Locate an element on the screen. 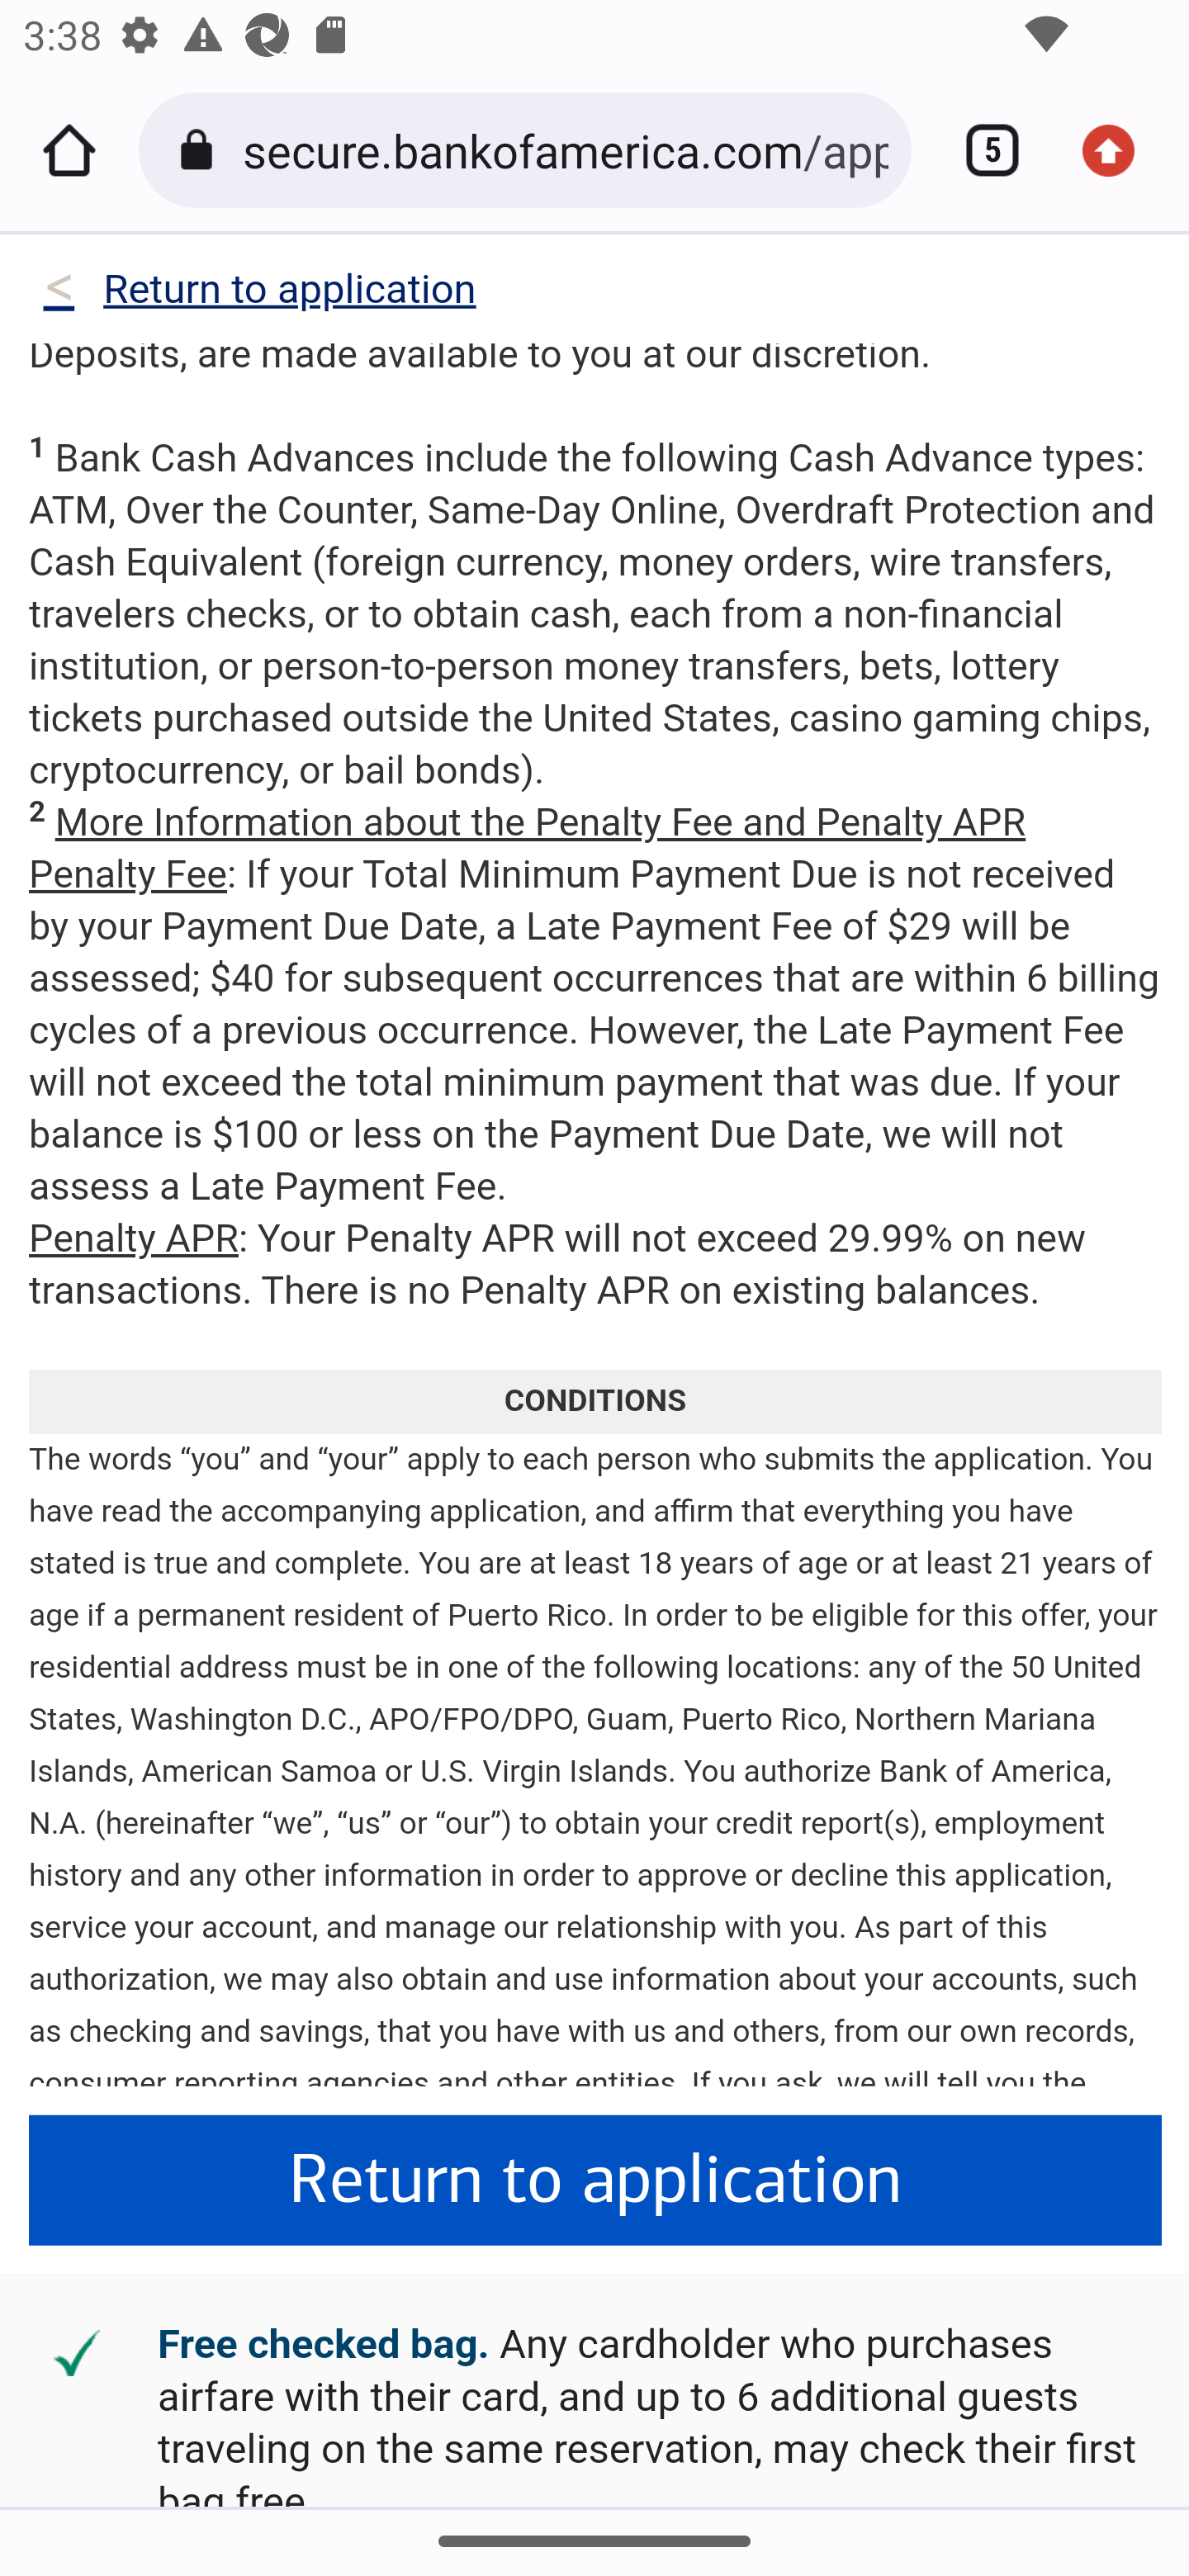 Image resolution: width=1189 pixels, height=2576 pixels. <Return to application < Return to application is located at coordinates (258, 296).